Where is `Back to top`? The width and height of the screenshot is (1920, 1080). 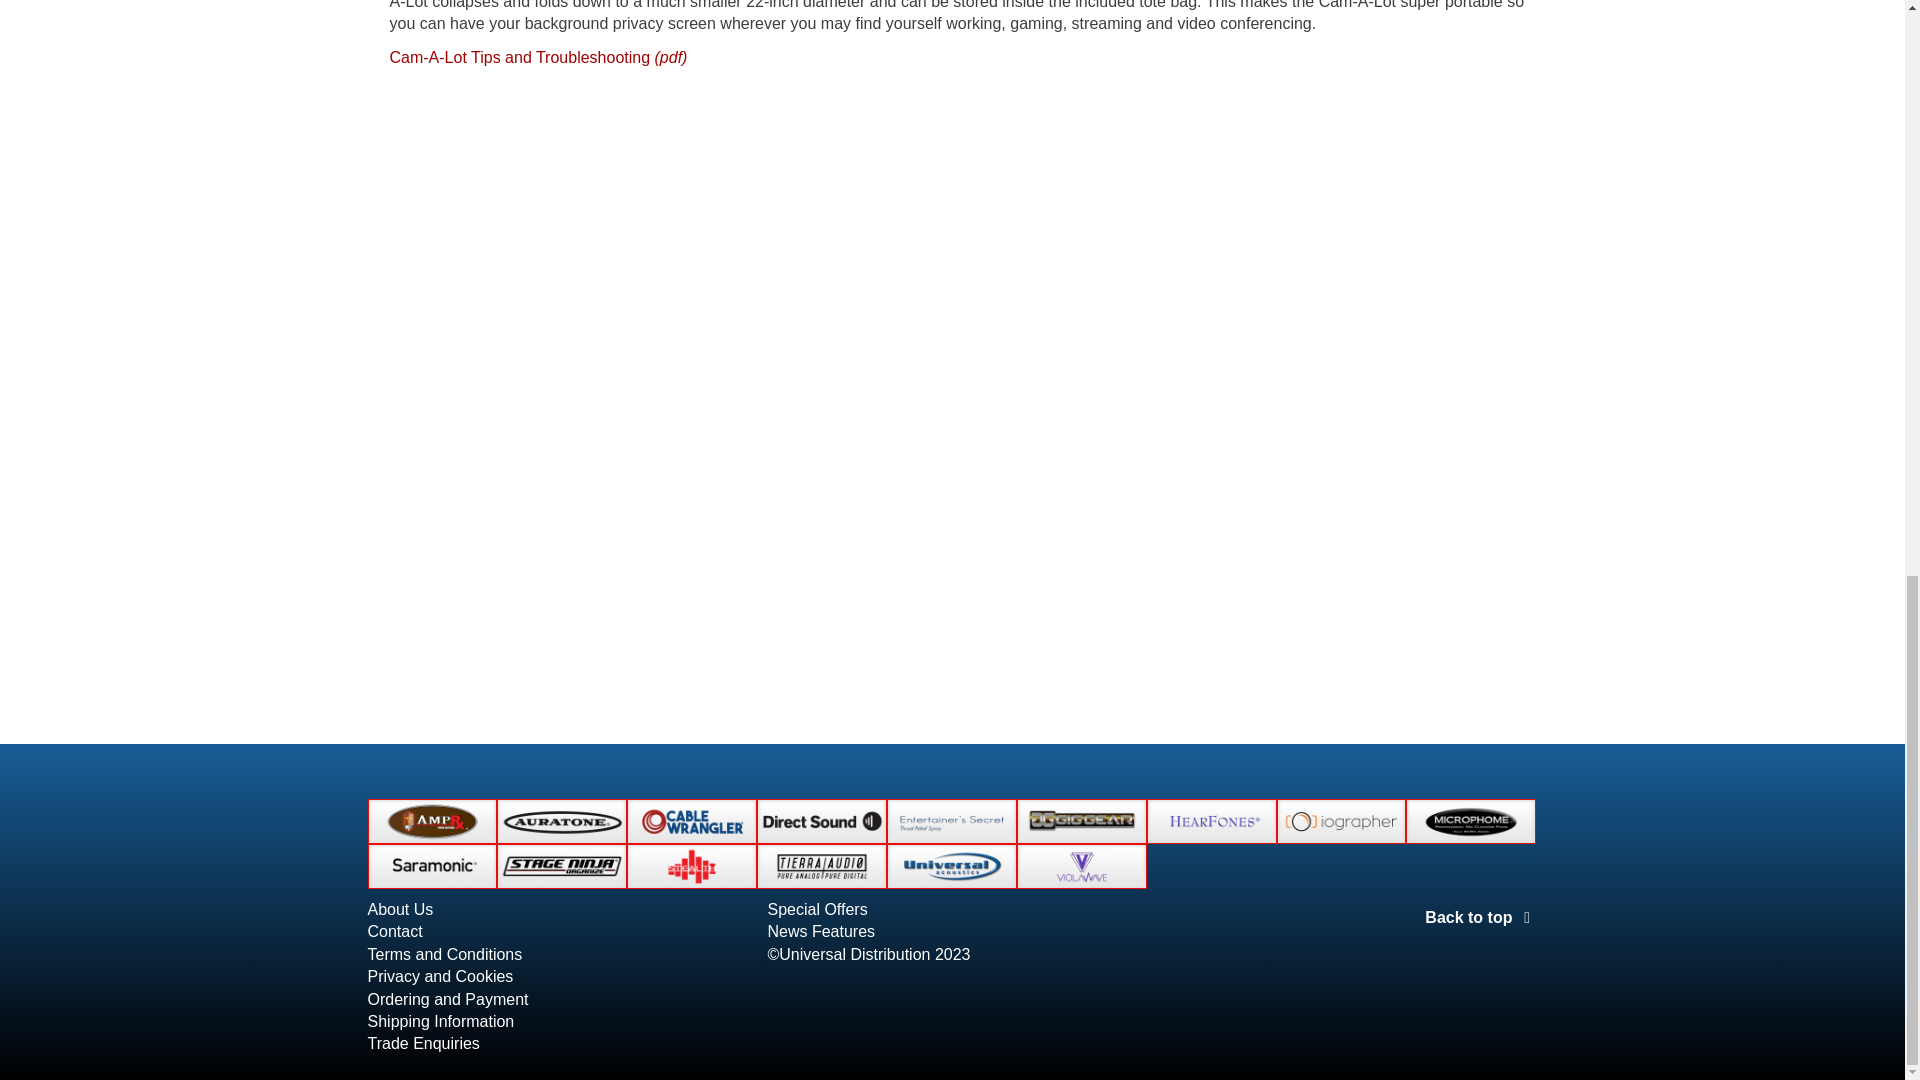
Back to top is located at coordinates (1480, 917).